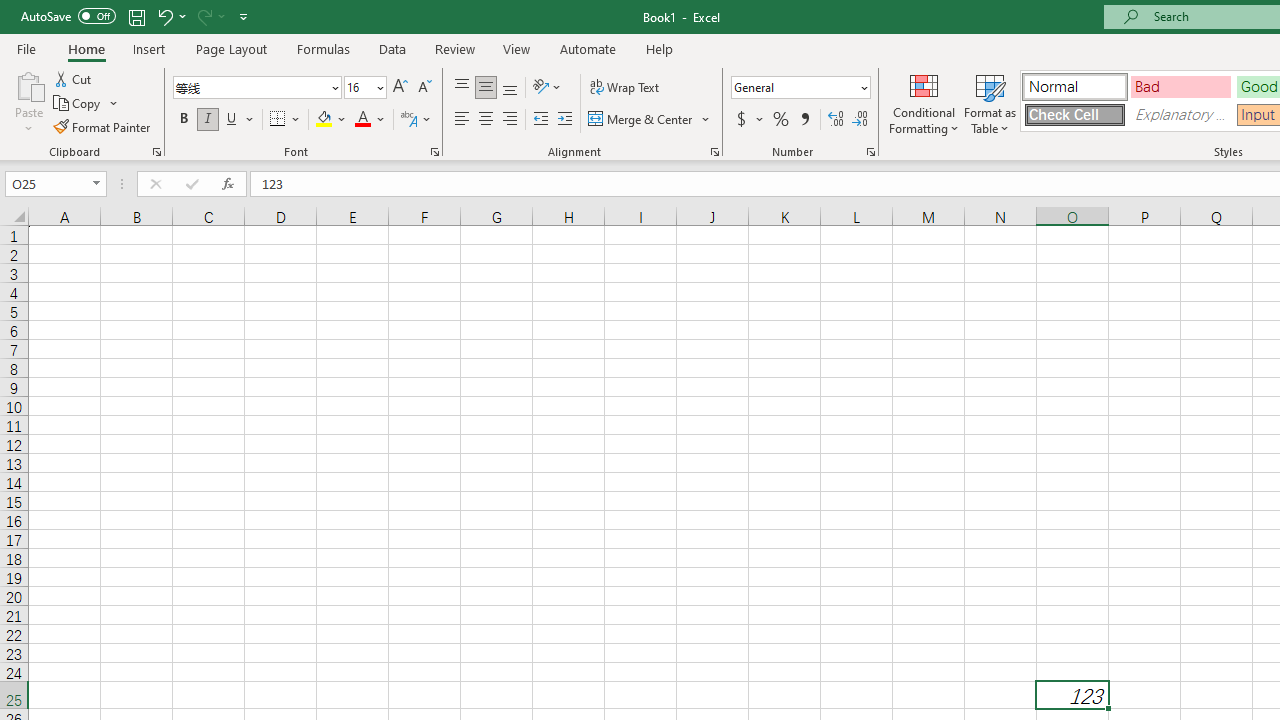 The image size is (1280, 720). What do you see at coordinates (641, 120) in the screenshot?
I see `Merge & Center` at bounding box center [641, 120].